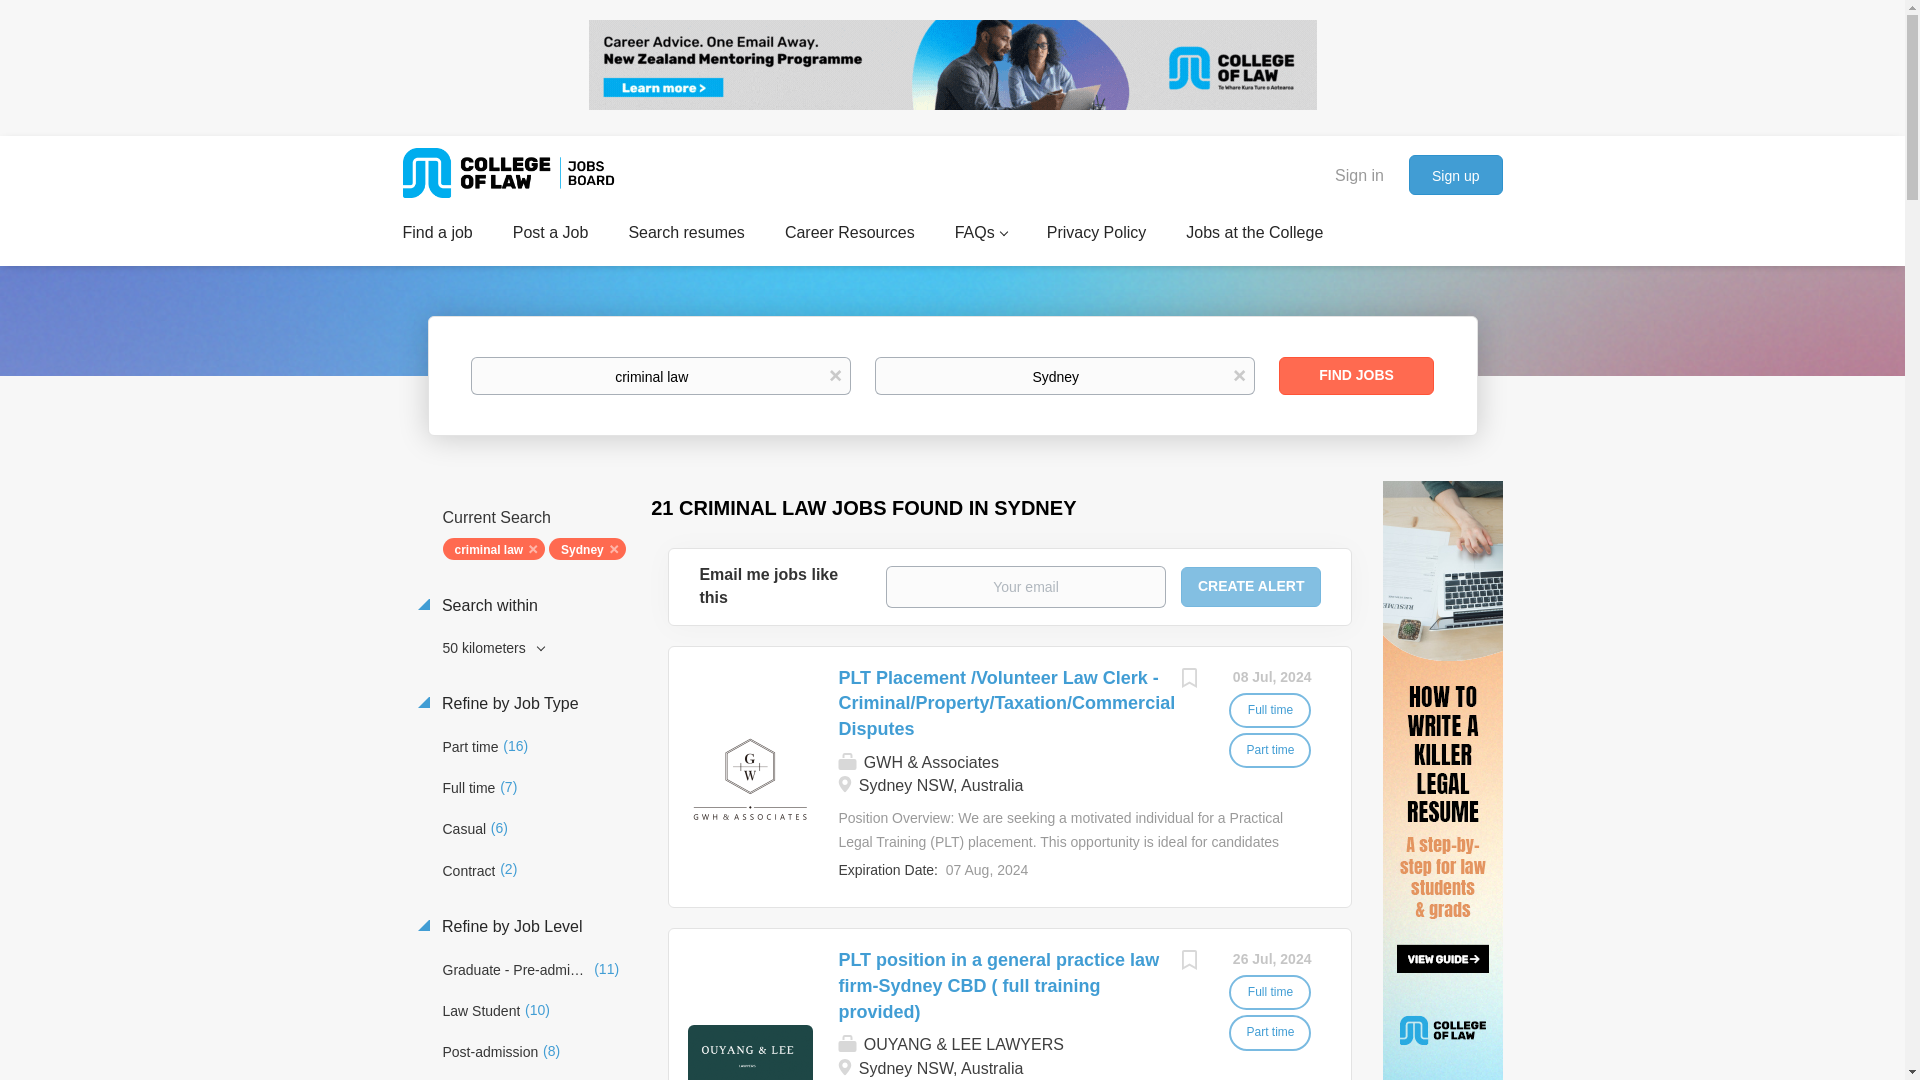 This screenshot has width=1920, height=1080. I want to click on Sydney, so click(587, 548).